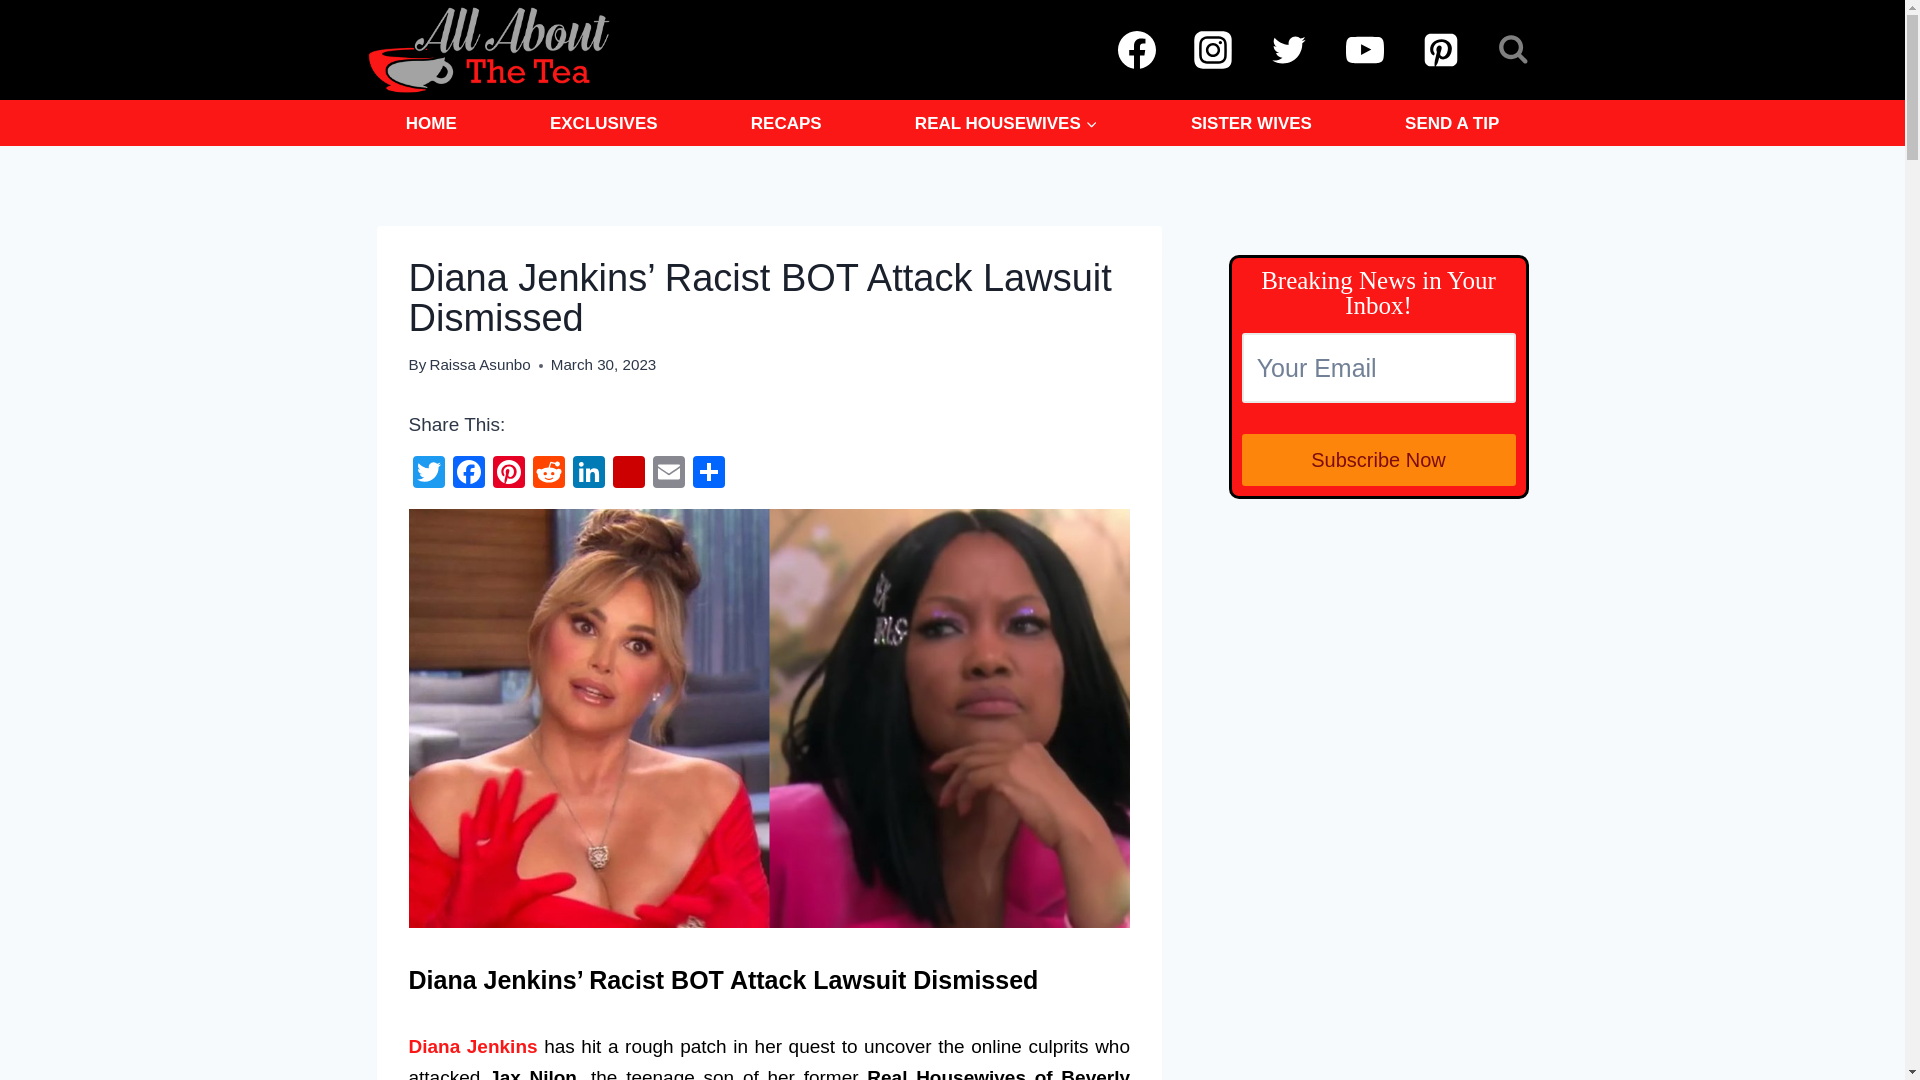 This screenshot has width=1920, height=1080. What do you see at coordinates (467, 474) in the screenshot?
I see `Facebook` at bounding box center [467, 474].